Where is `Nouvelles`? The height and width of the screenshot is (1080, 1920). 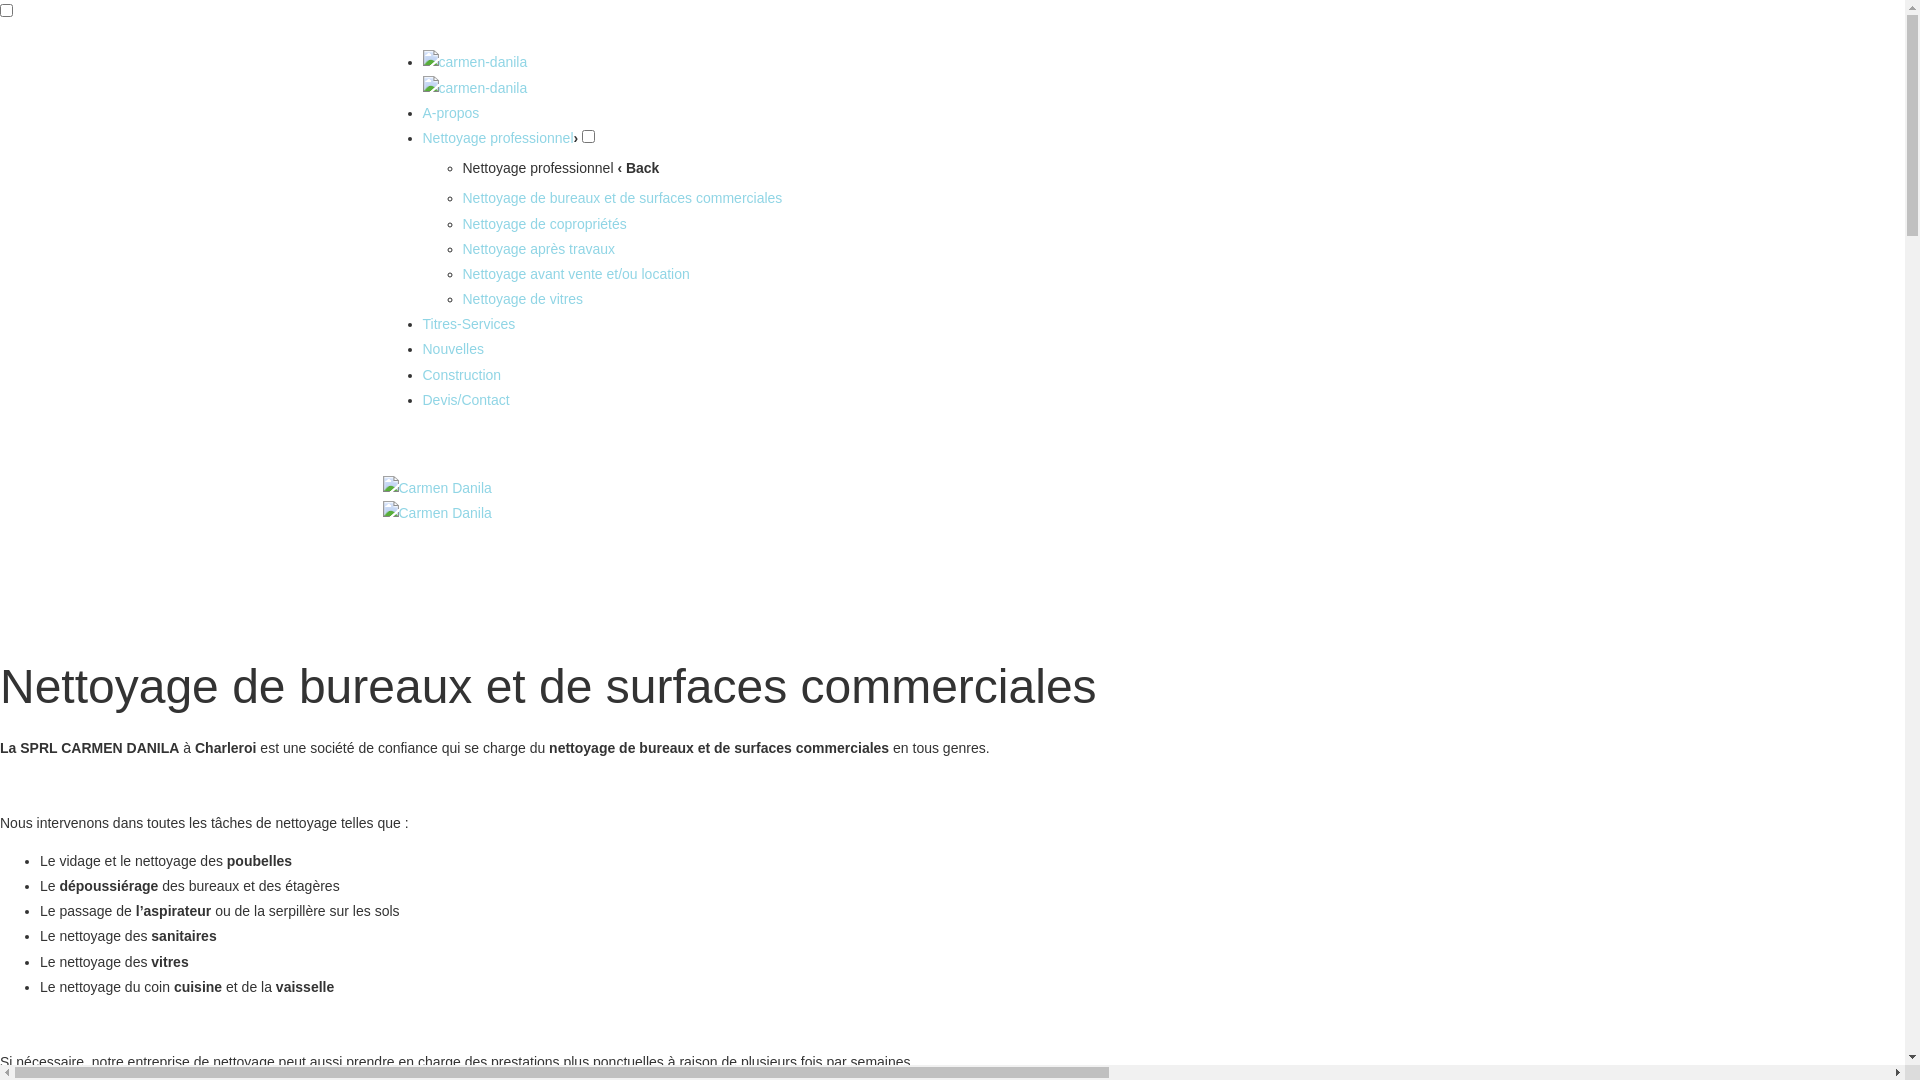
Nouvelles is located at coordinates (452, 349).